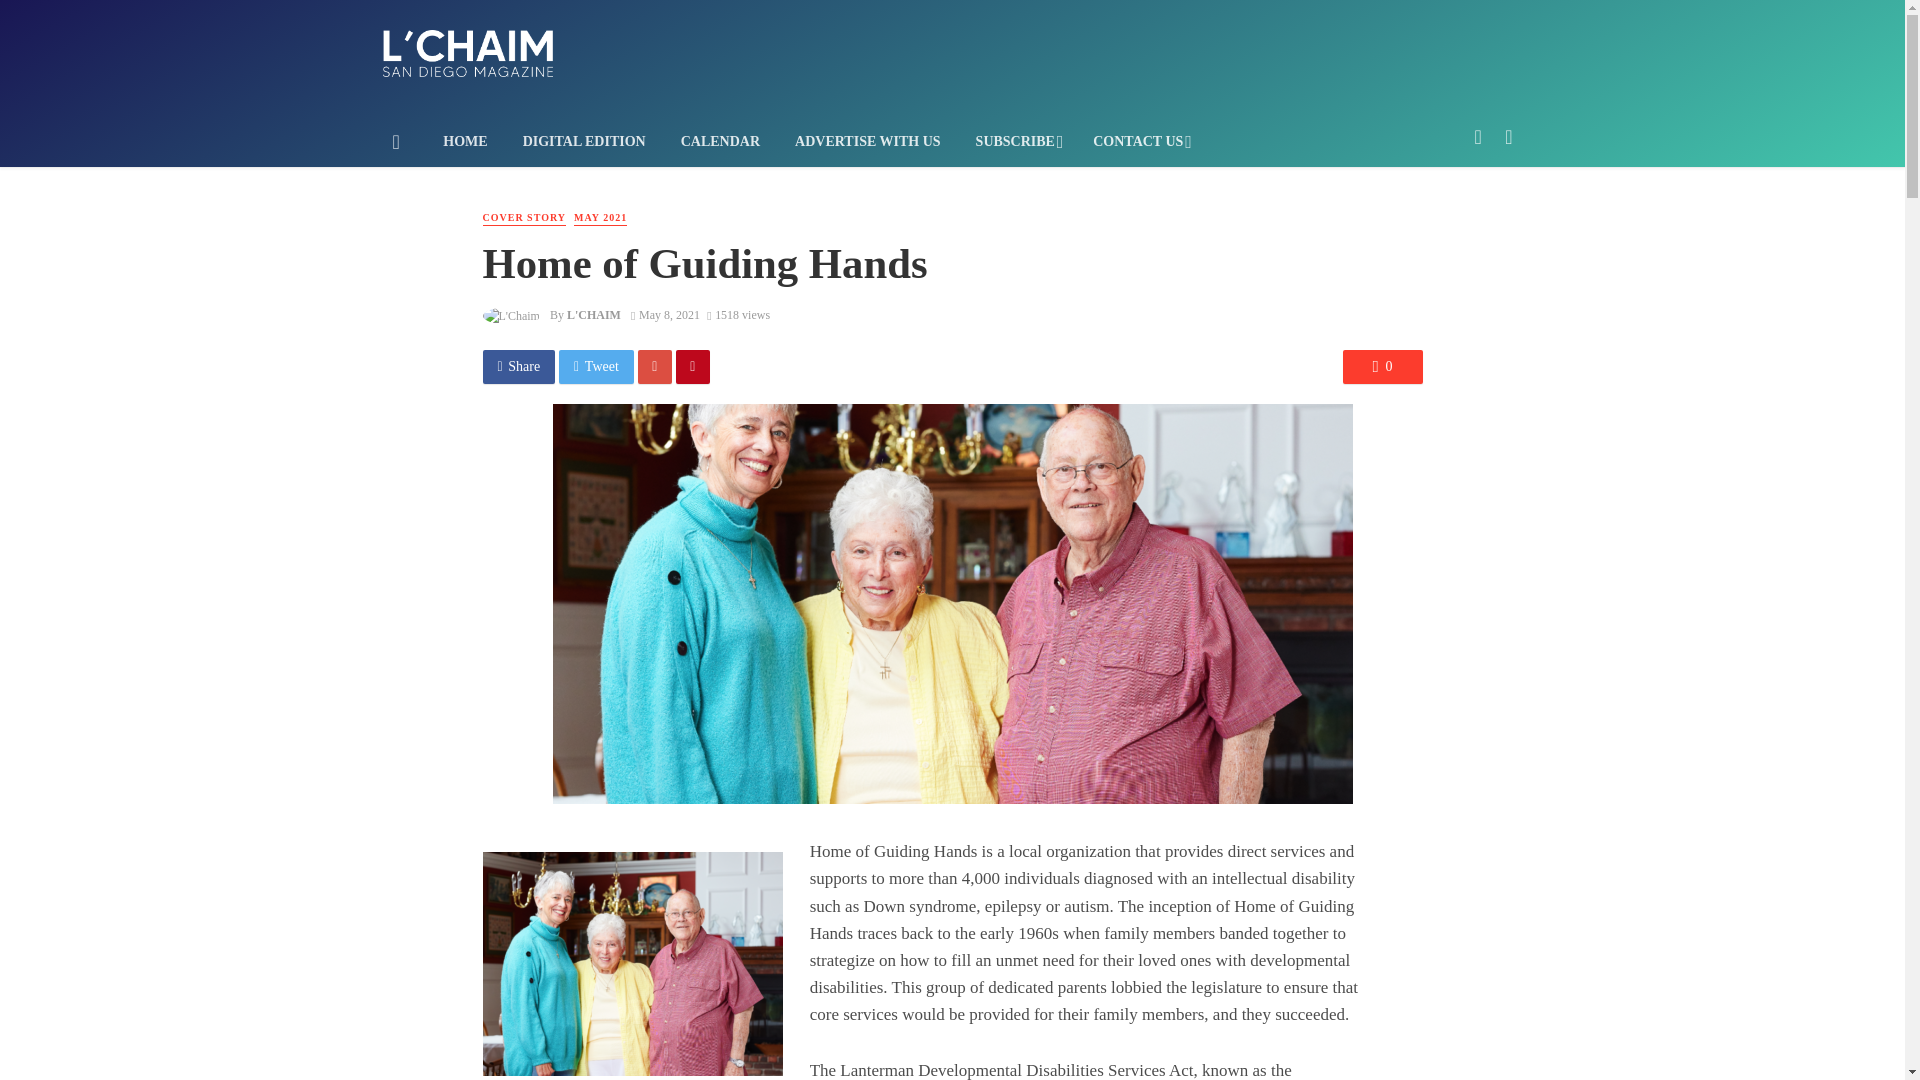 Image resolution: width=1920 pixels, height=1080 pixels. What do you see at coordinates (868, 142) in the screenshot?
I see `ADVERTISE WITH US` at bounding box center [868, 142].